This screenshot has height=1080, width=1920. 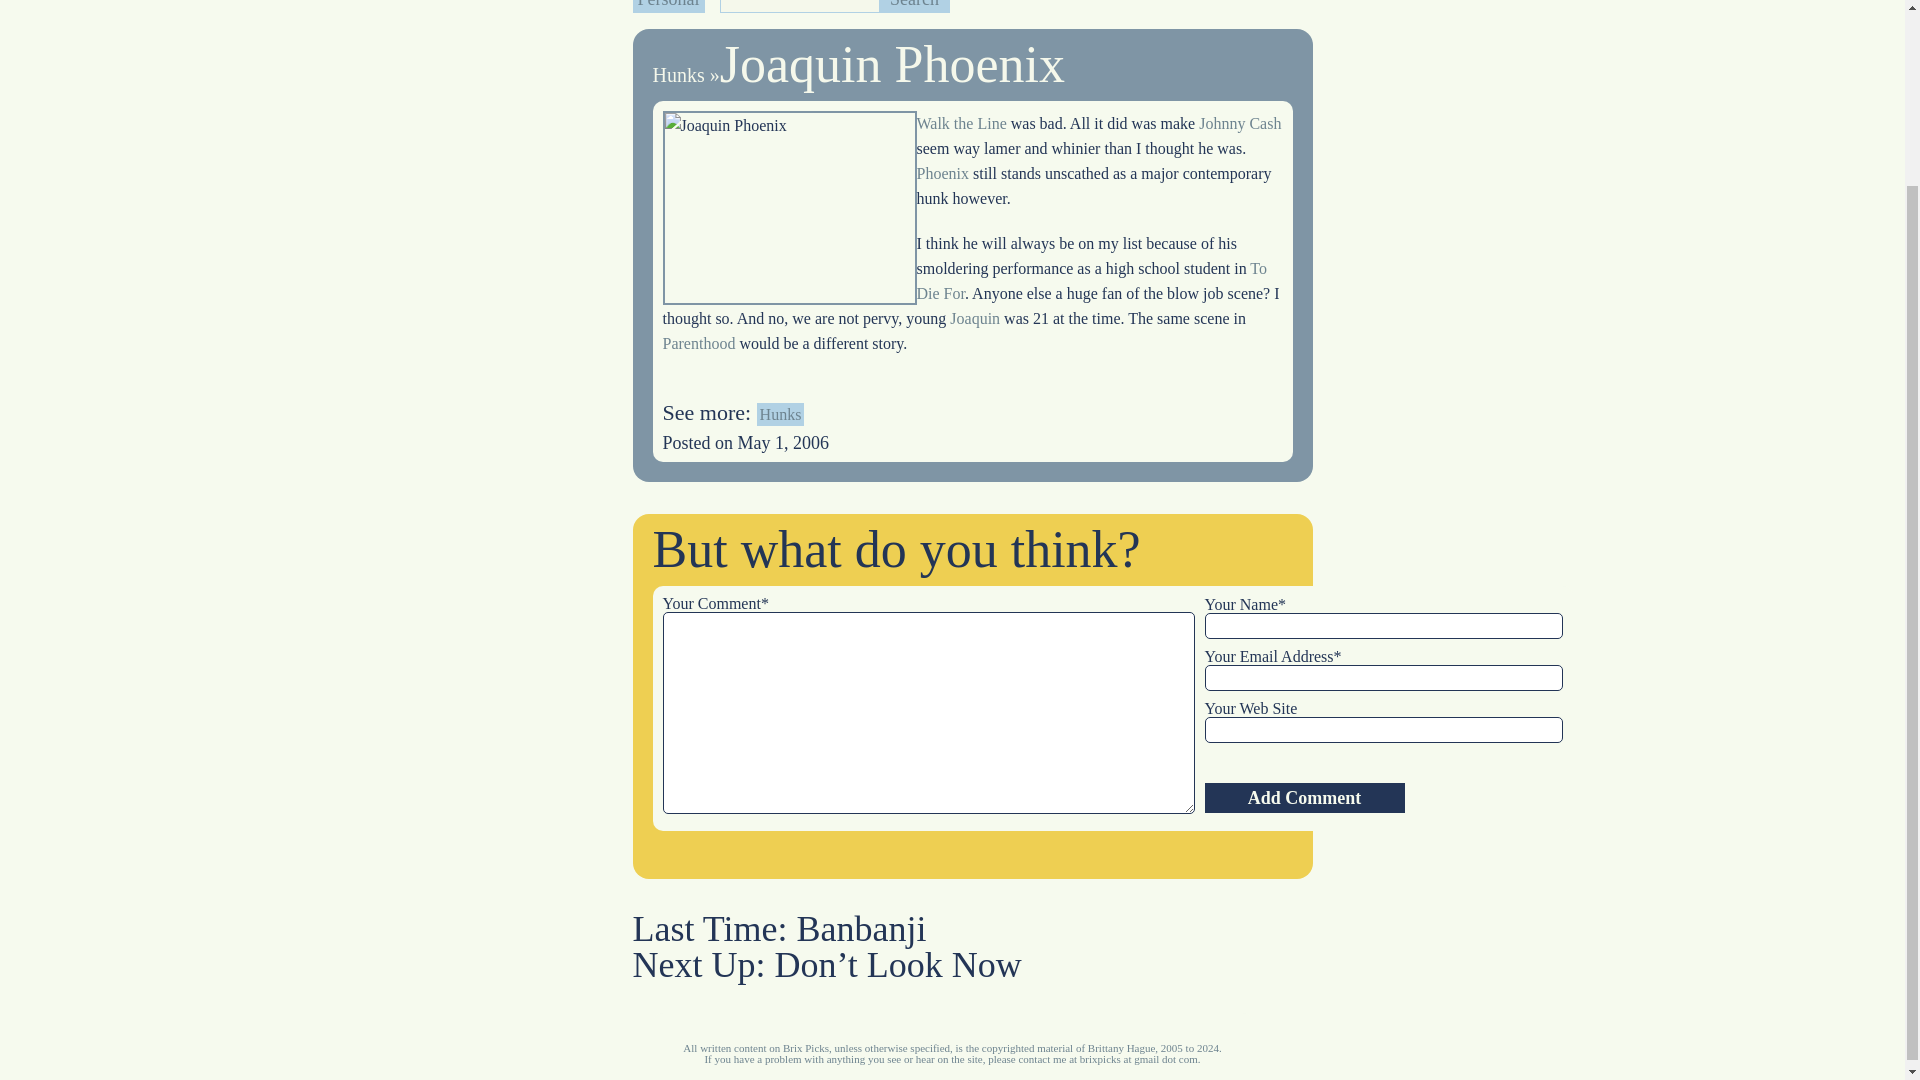 What do you see at coordinates (1091, 281) in the screenshot?
I see `To Die For` at bounding box center [1091, 281].